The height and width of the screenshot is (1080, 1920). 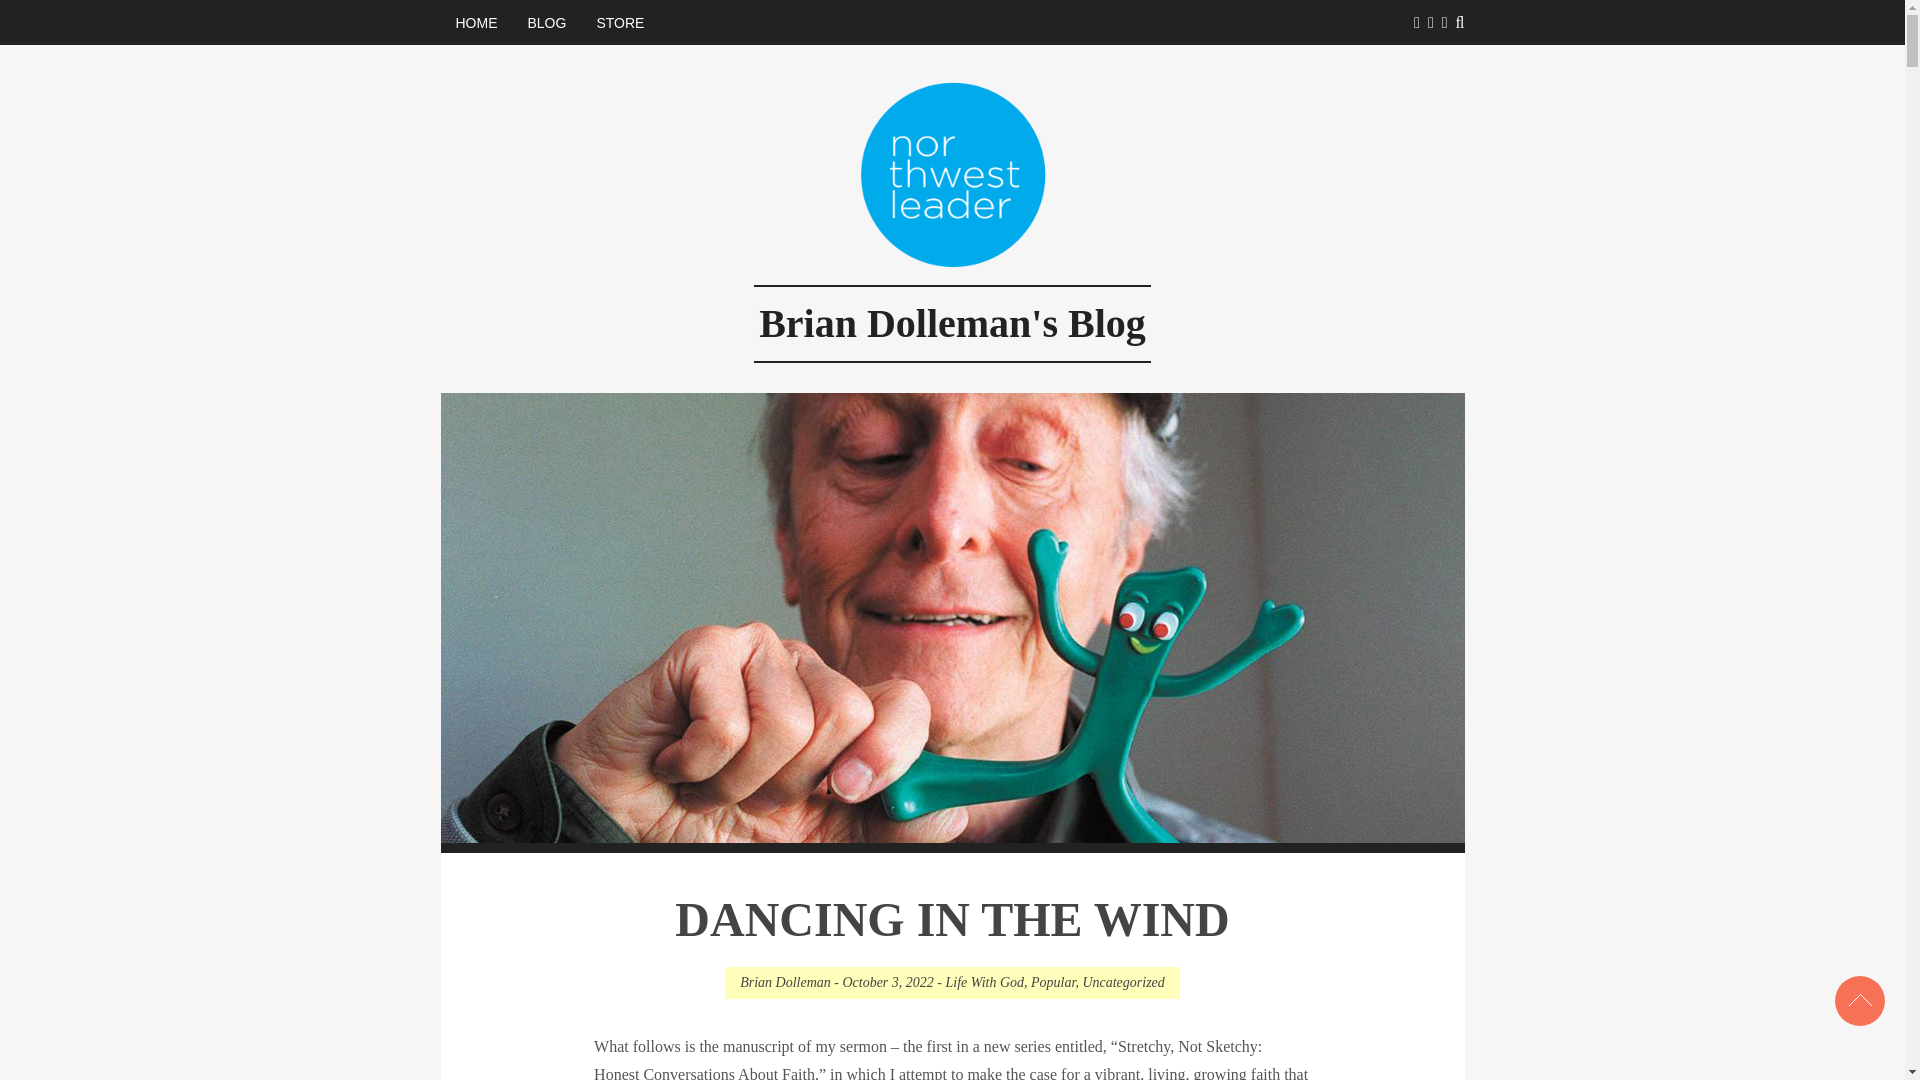 What do you see at coordinates (785, 982) in the screenshot?
I see `Posts by Brian Dolleman` at bounding box center [785, 982].